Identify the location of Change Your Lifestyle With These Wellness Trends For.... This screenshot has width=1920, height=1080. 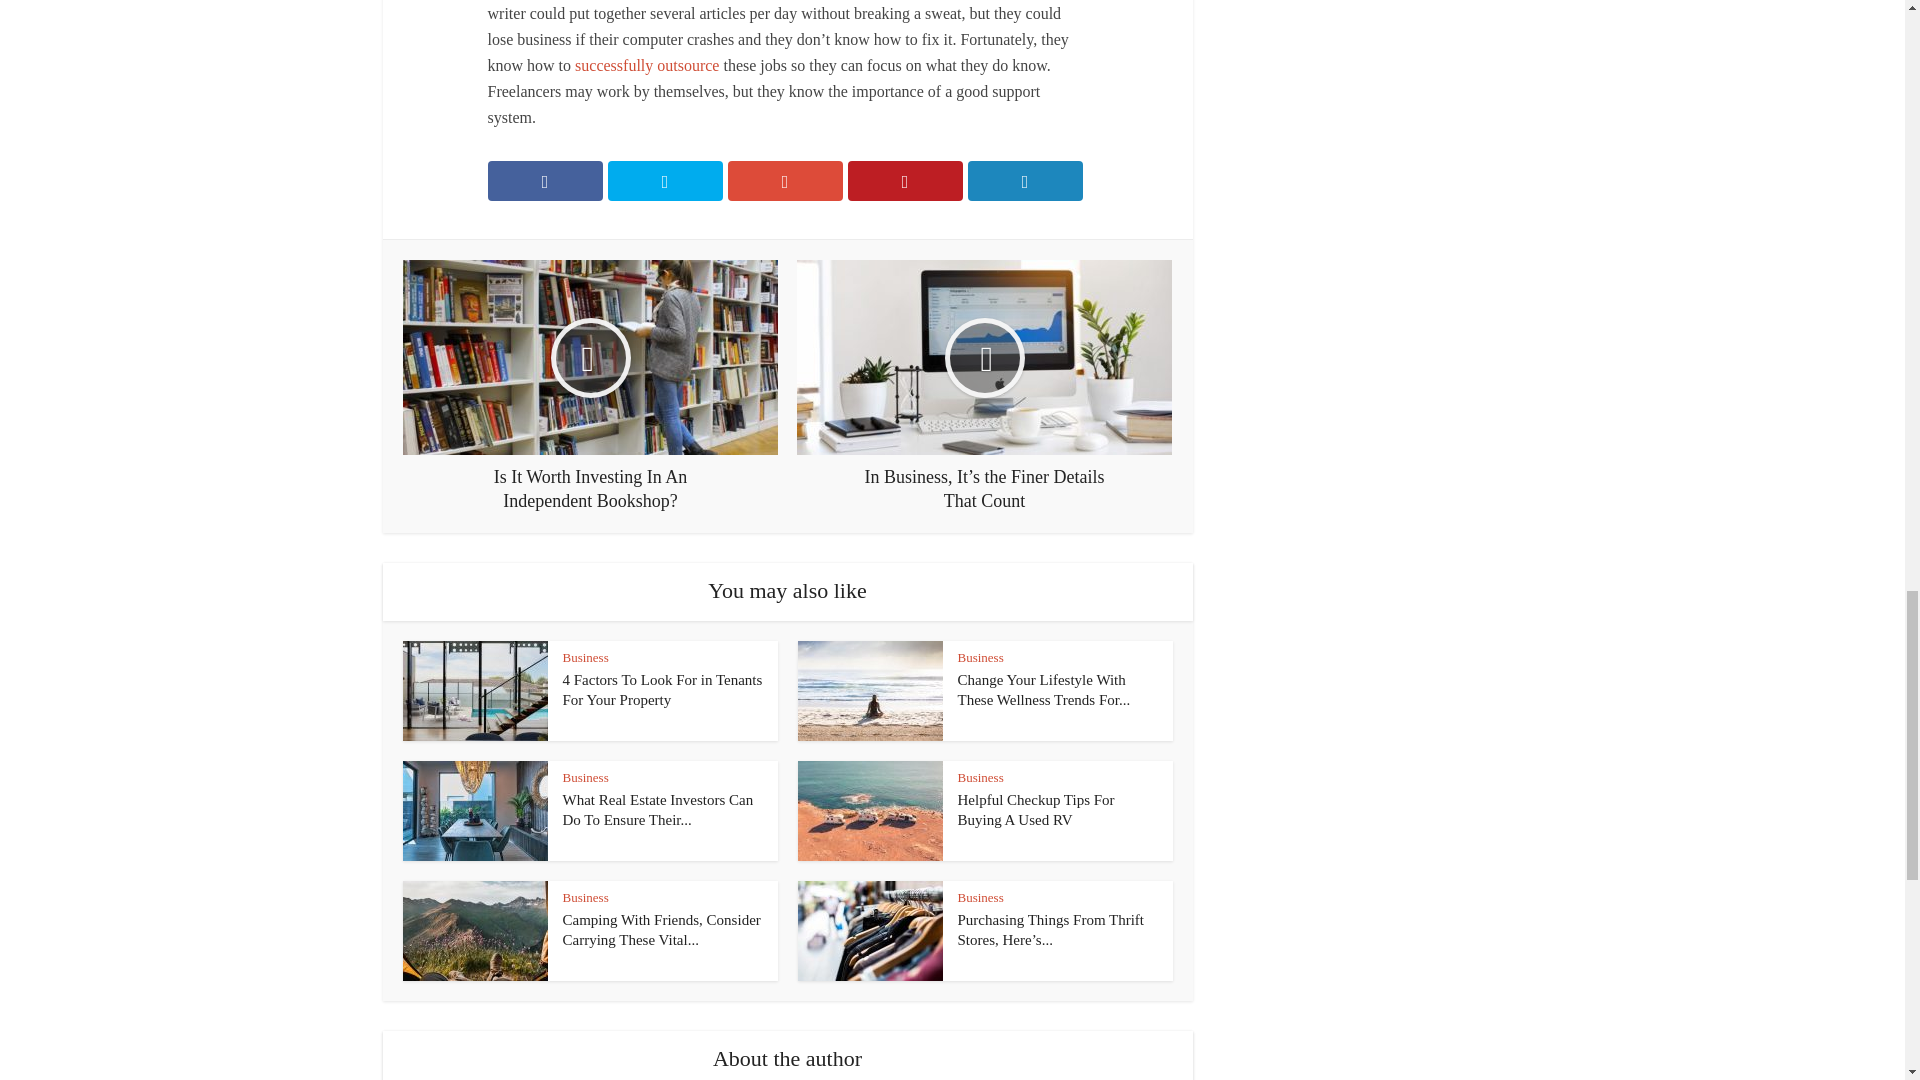
(1044, 690).